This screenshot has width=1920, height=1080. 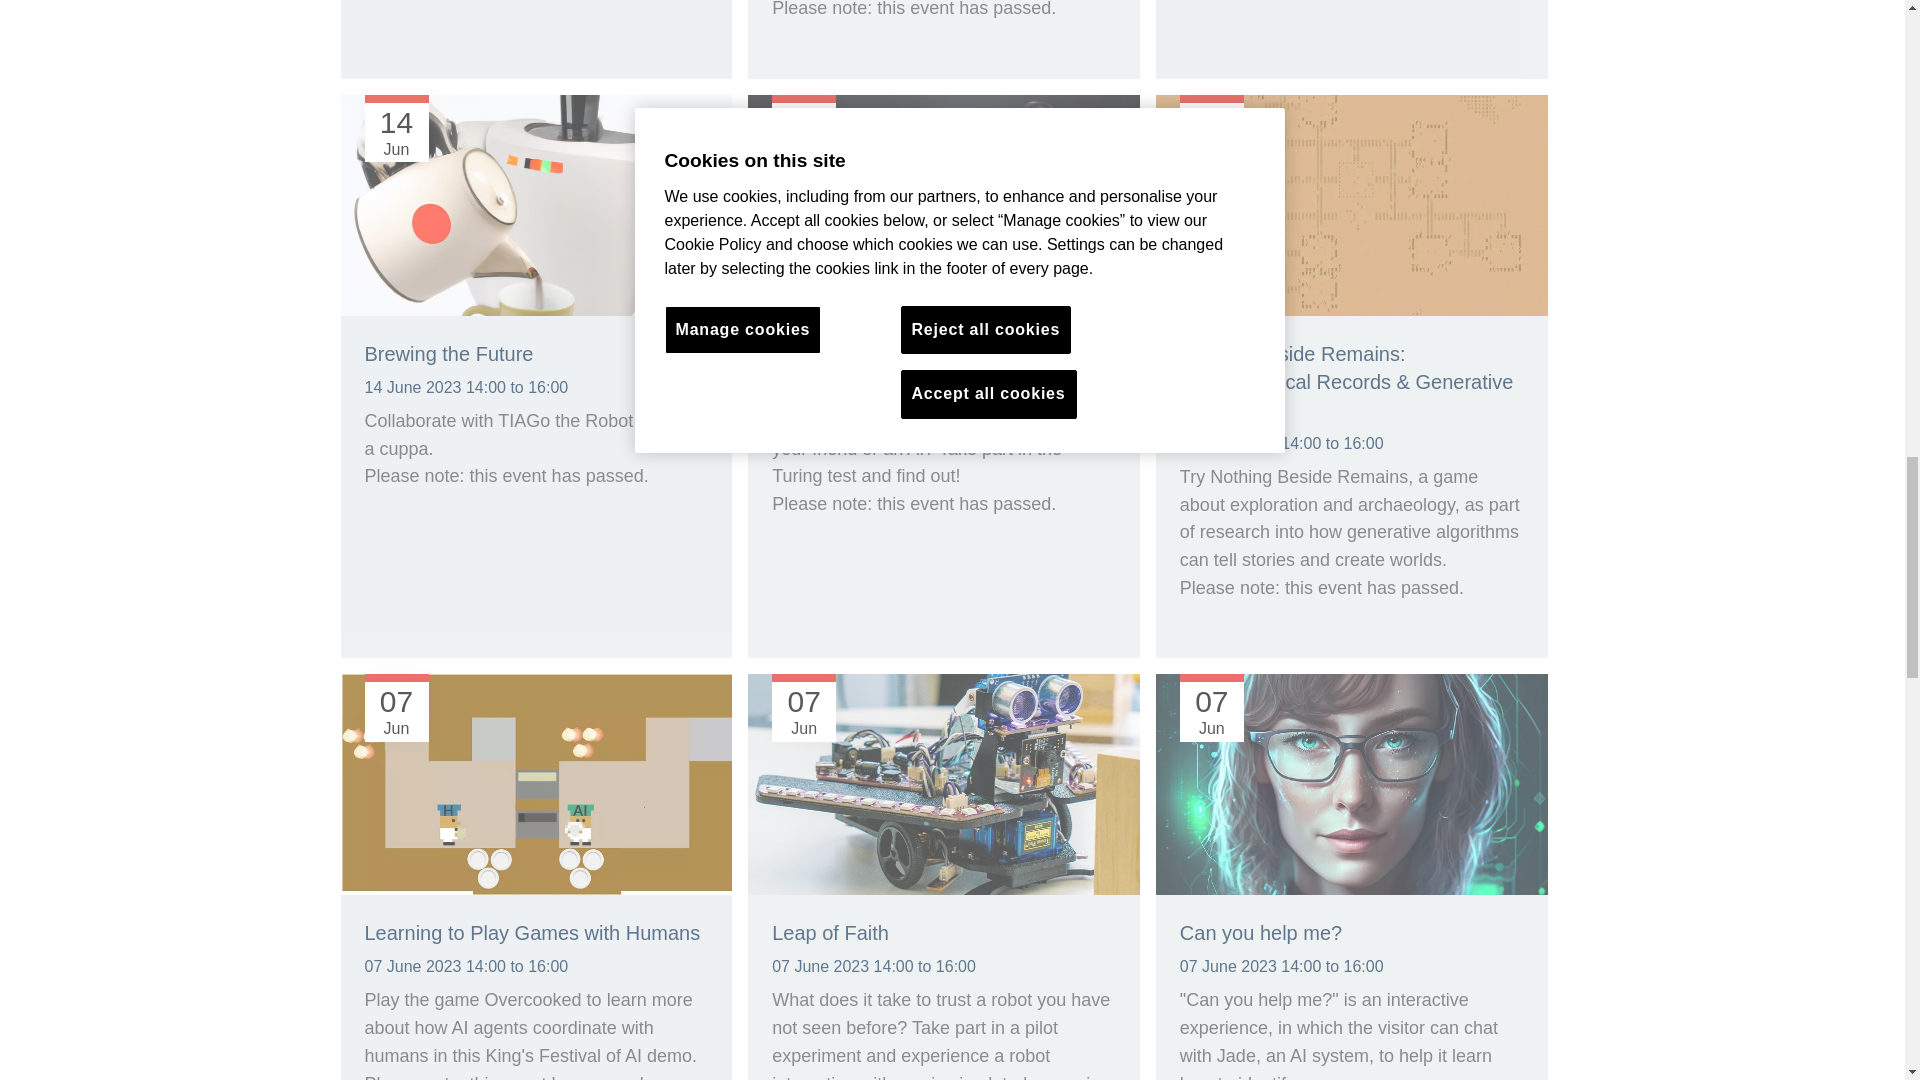 I want to click on Learning to Play Games with Humans, so click(x=532, y=932).